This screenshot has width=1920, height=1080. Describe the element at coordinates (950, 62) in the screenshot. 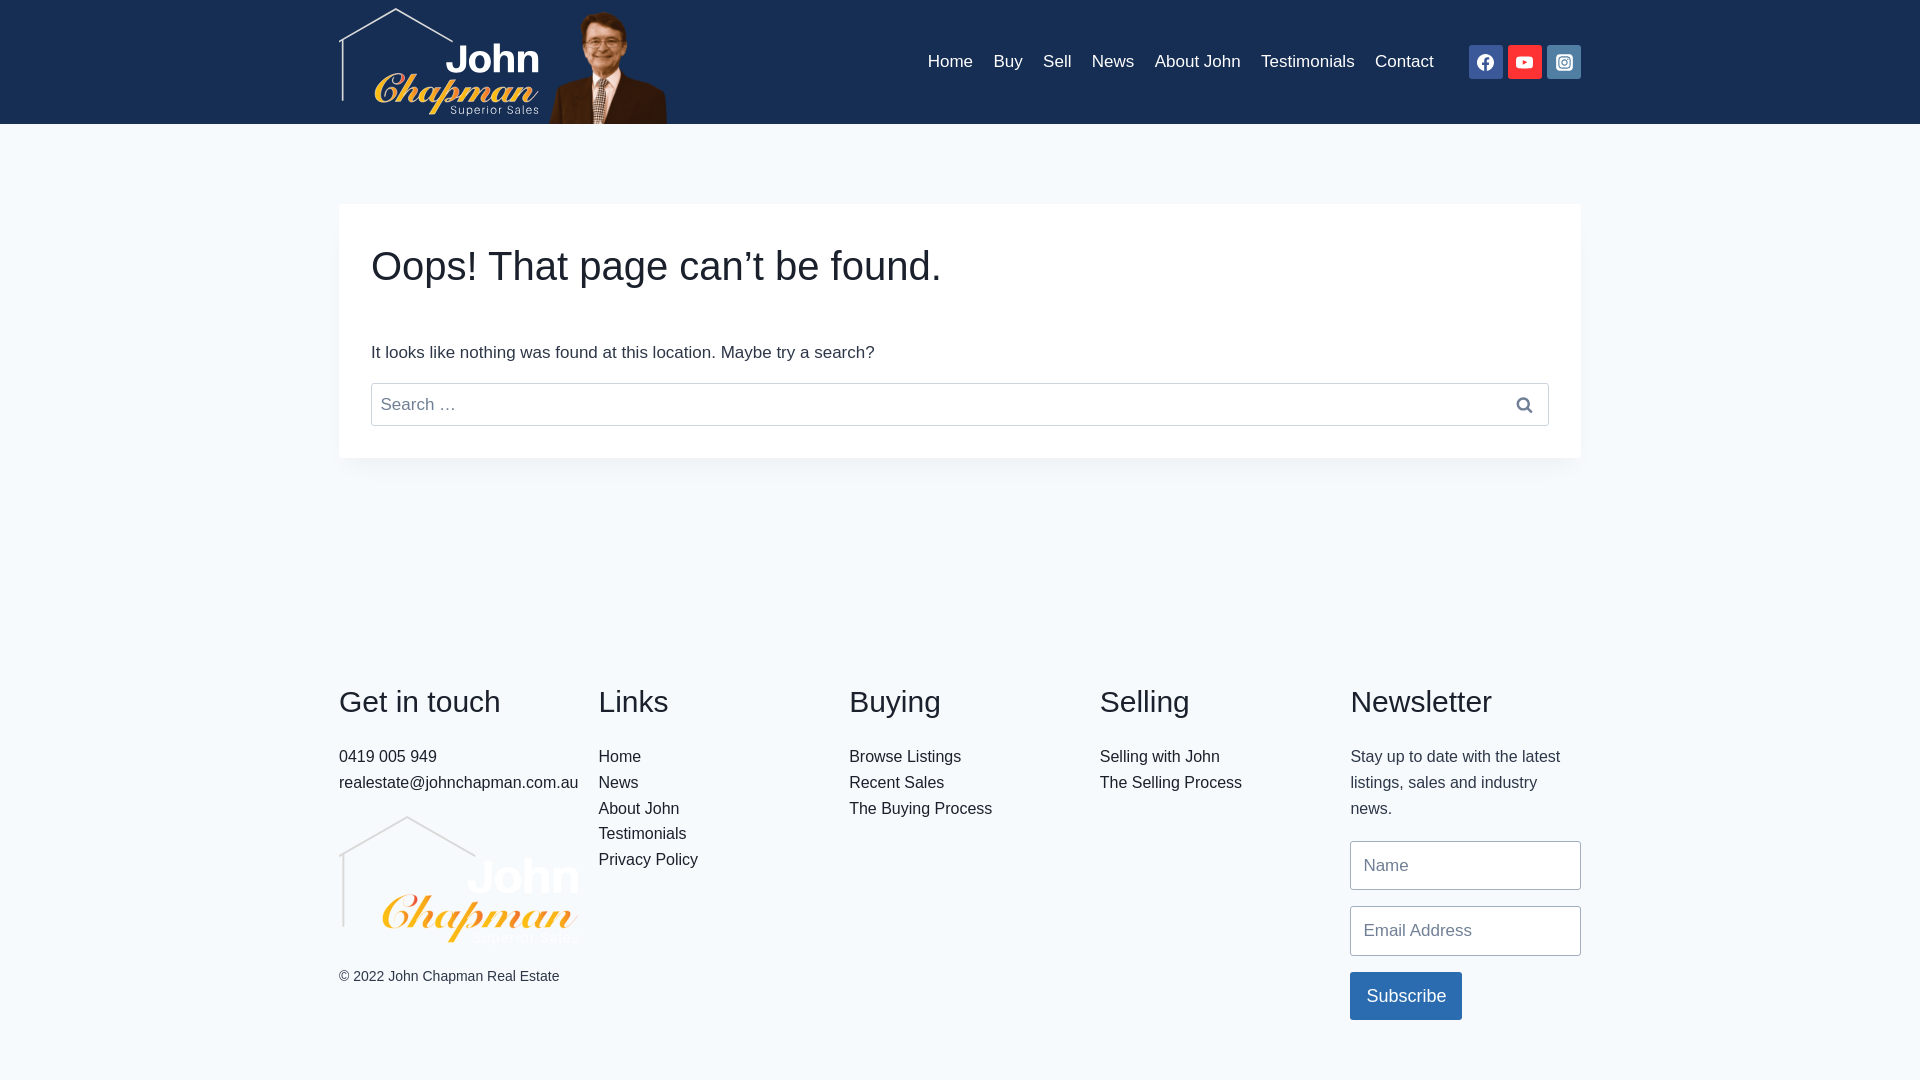

I see `Home` at that location.